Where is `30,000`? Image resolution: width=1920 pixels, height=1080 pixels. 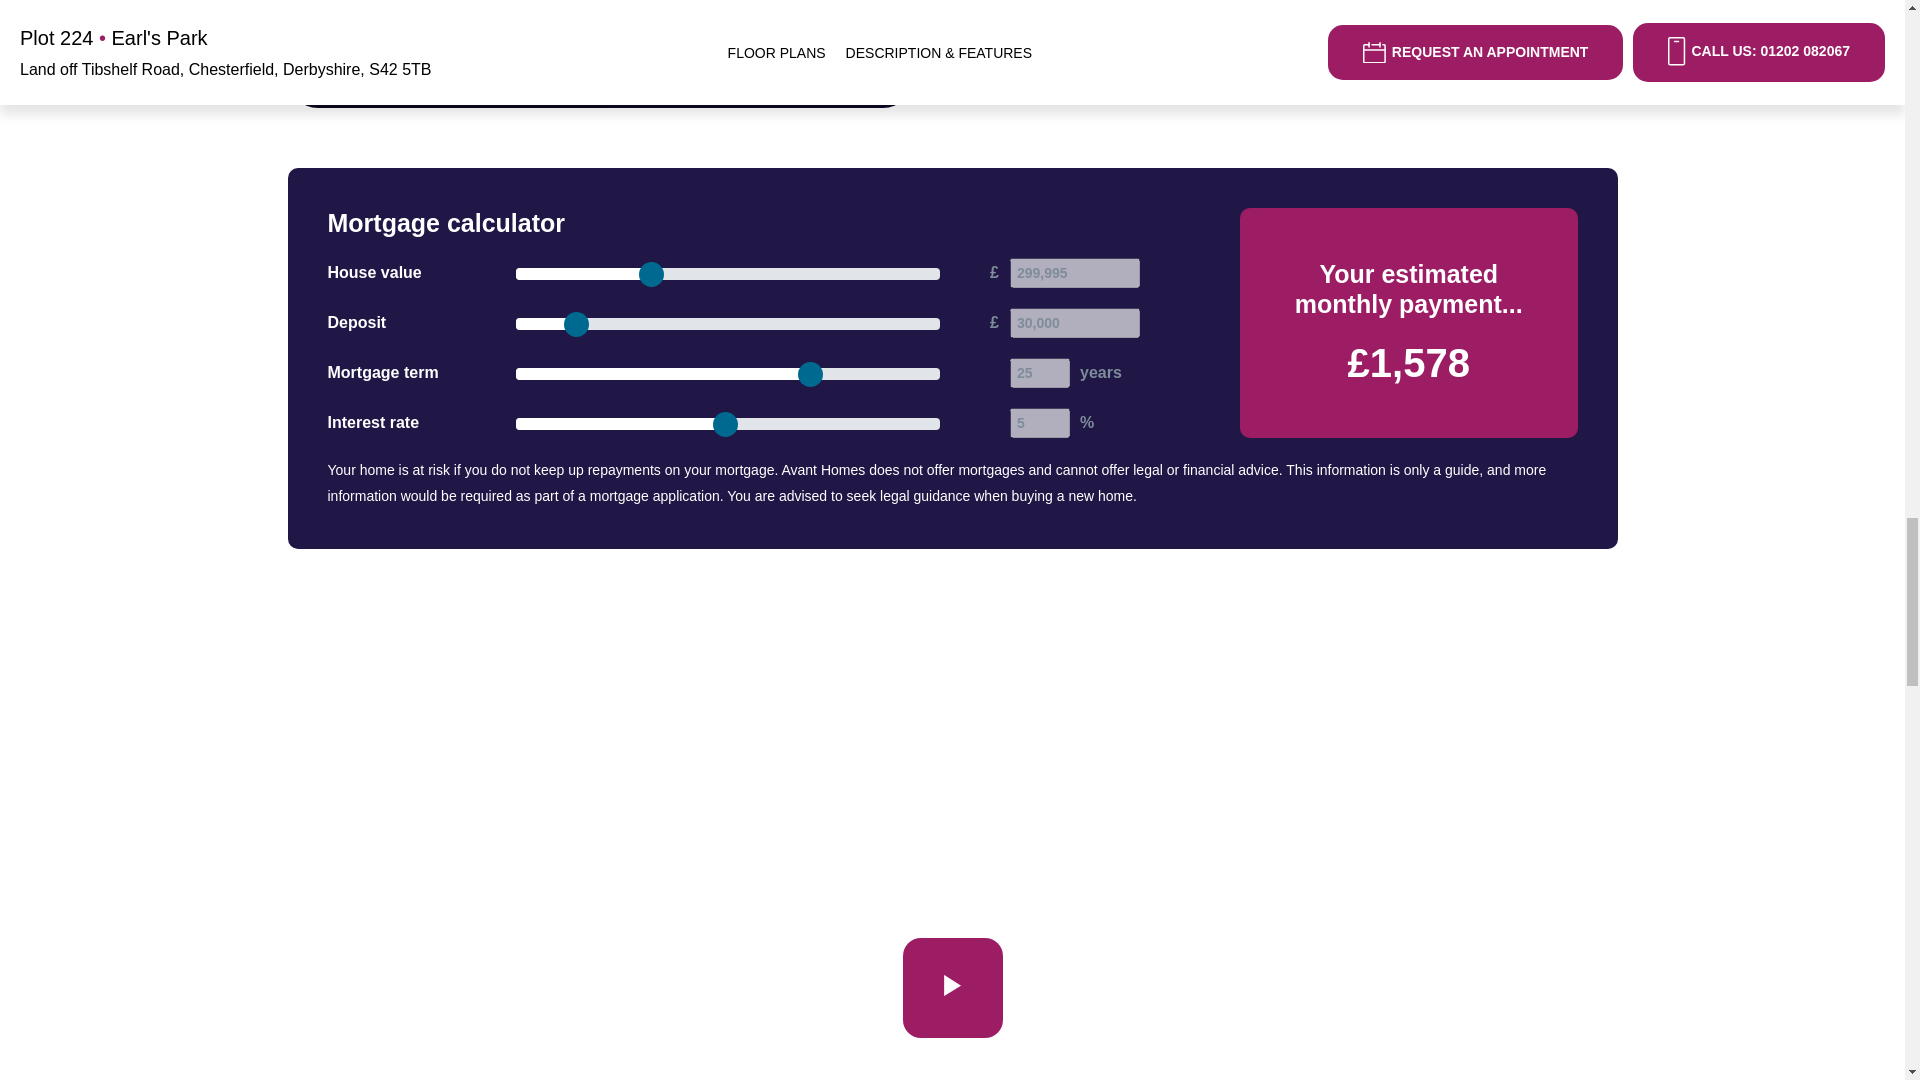
30,000 is located at coordinates (1074, 322).